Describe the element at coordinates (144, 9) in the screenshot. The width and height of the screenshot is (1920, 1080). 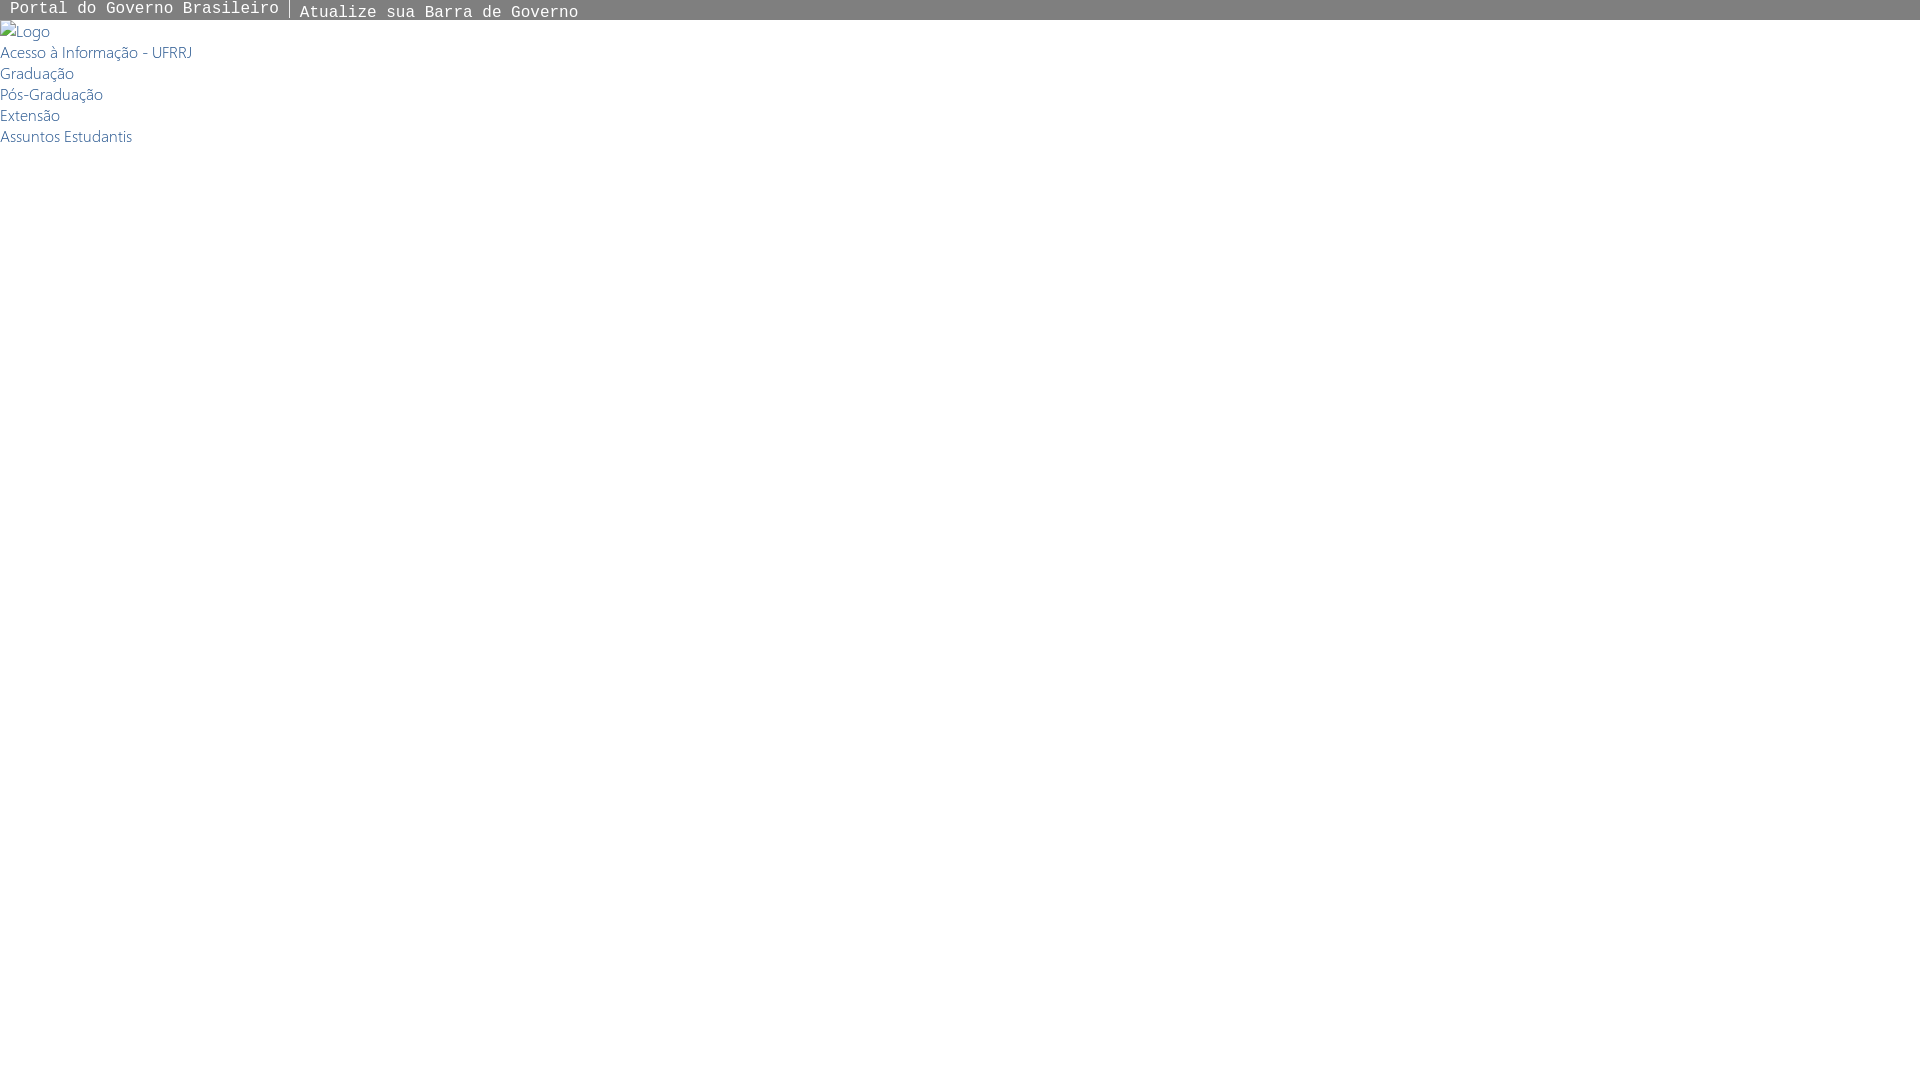
I see `Portal do Governo Brasileiro` at that location.